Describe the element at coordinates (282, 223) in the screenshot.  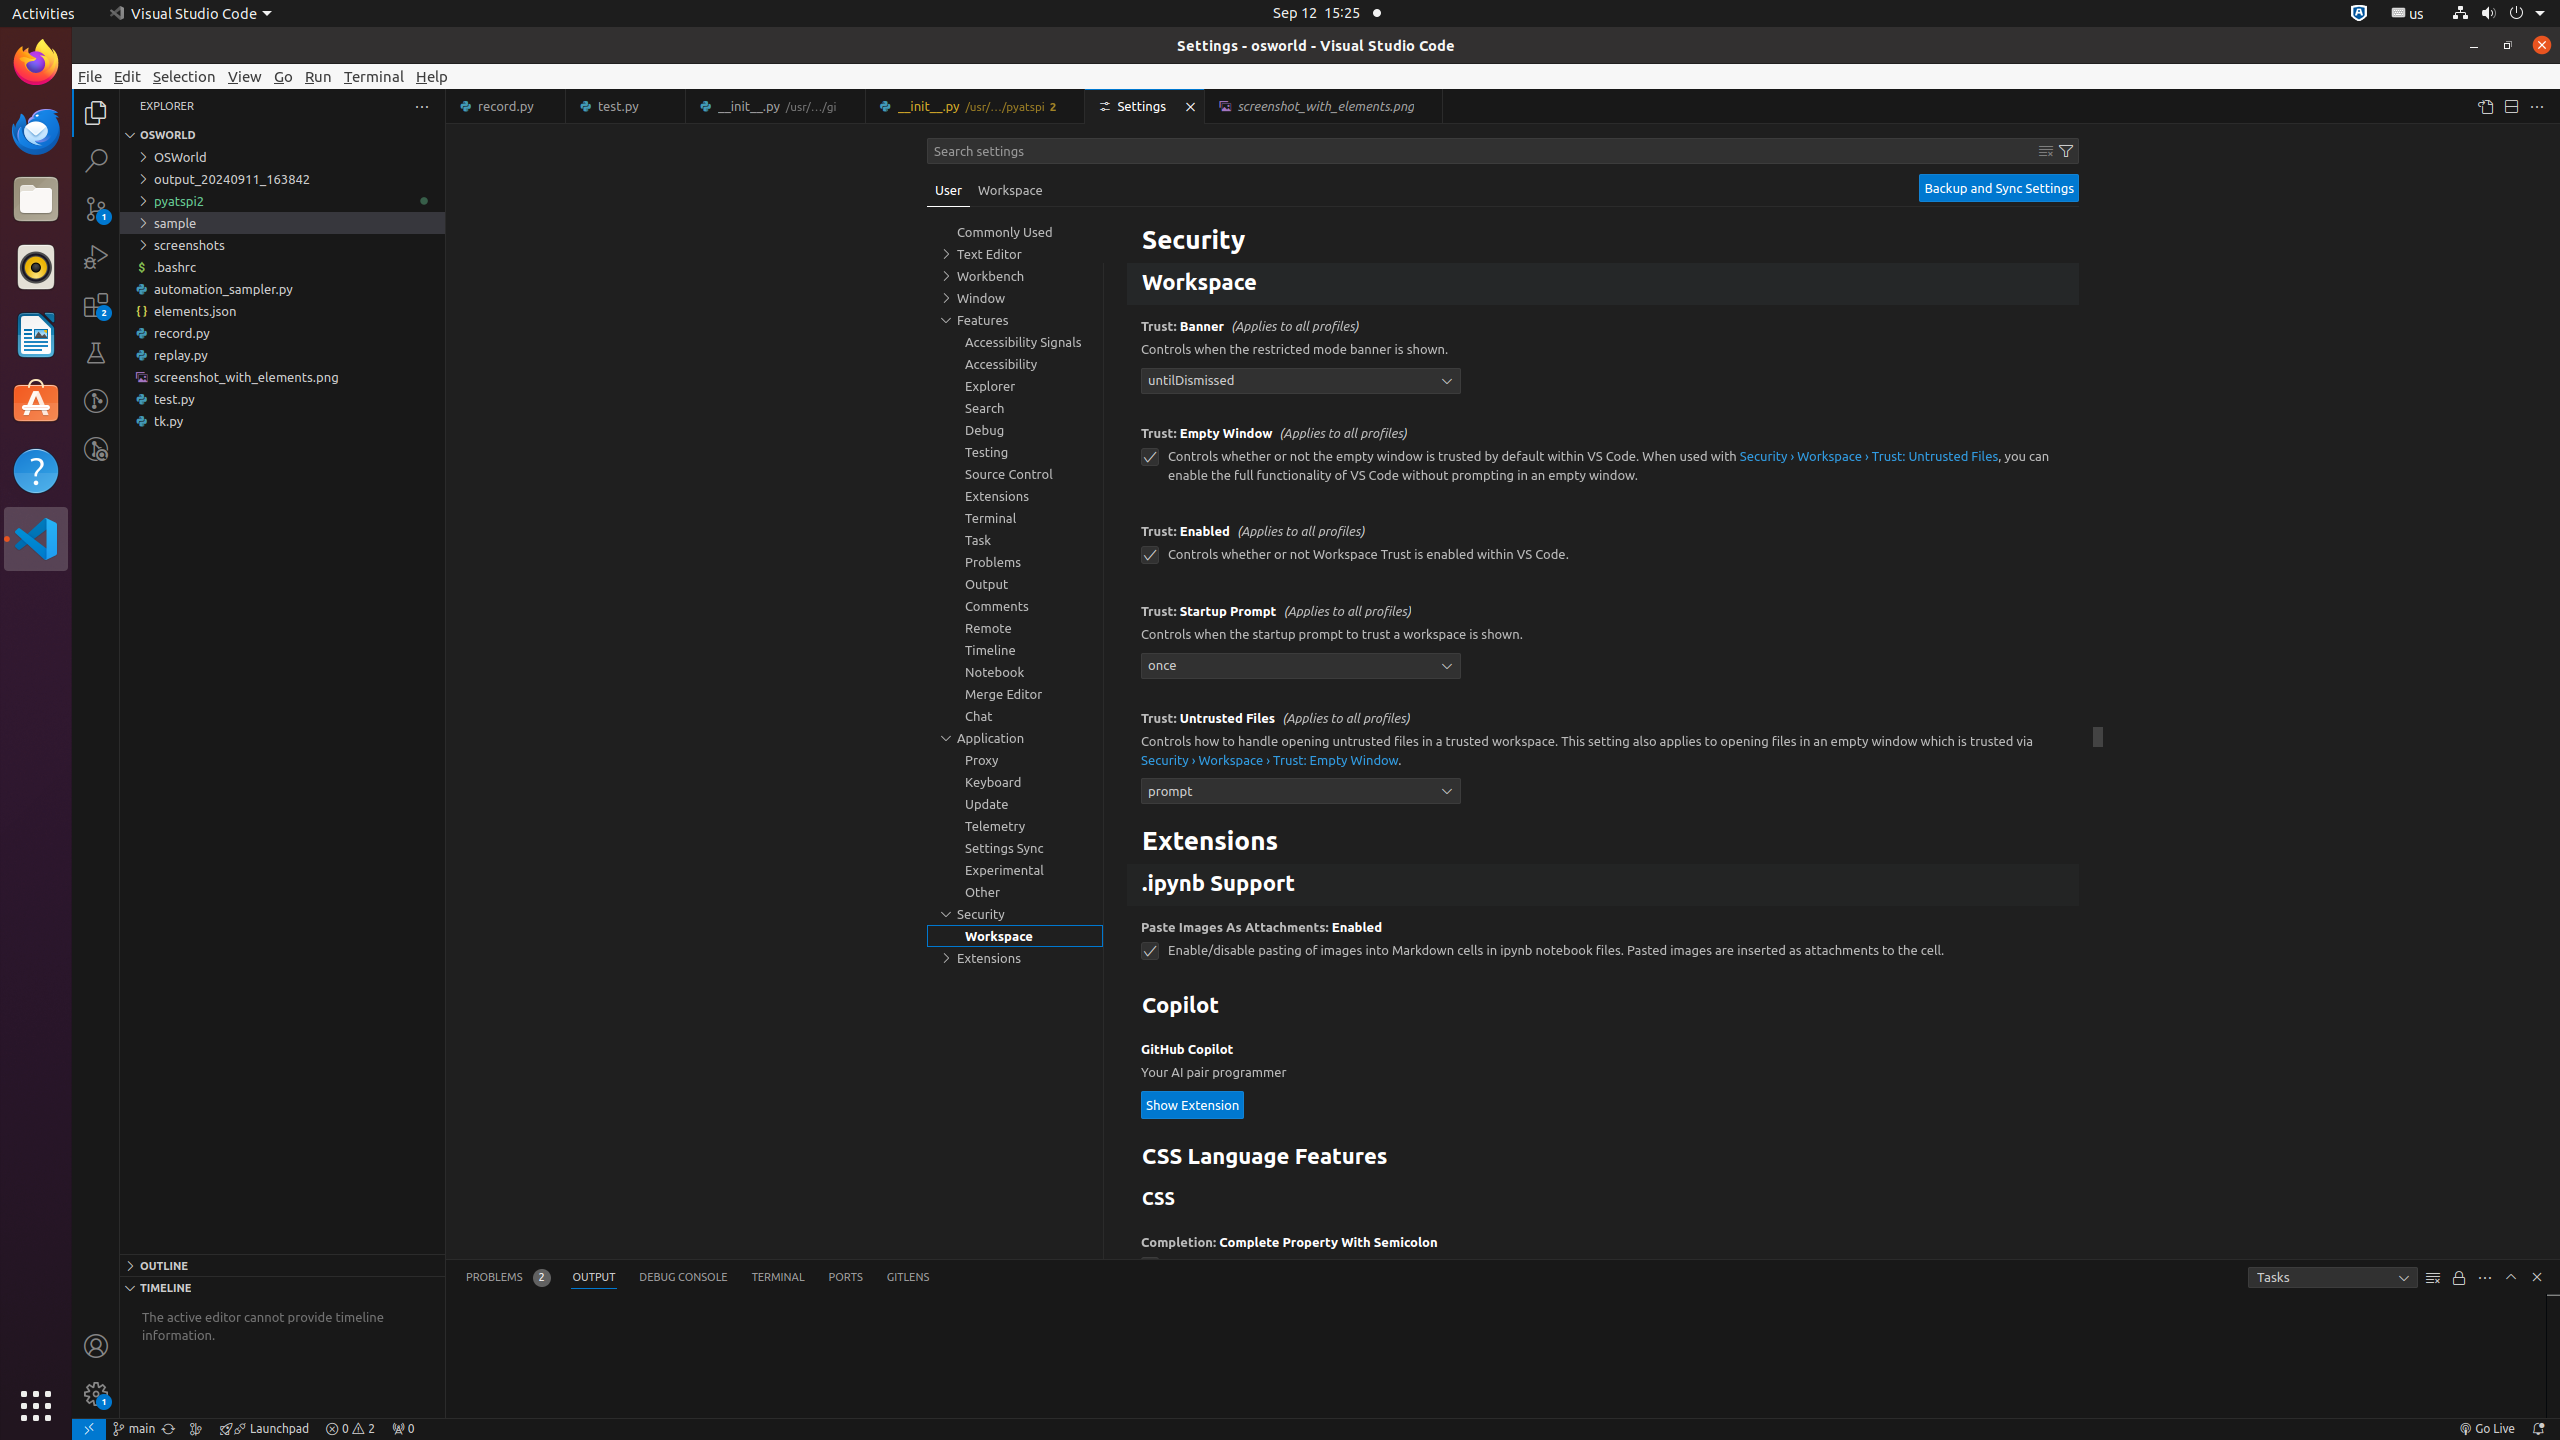
I see `sample` at that location.